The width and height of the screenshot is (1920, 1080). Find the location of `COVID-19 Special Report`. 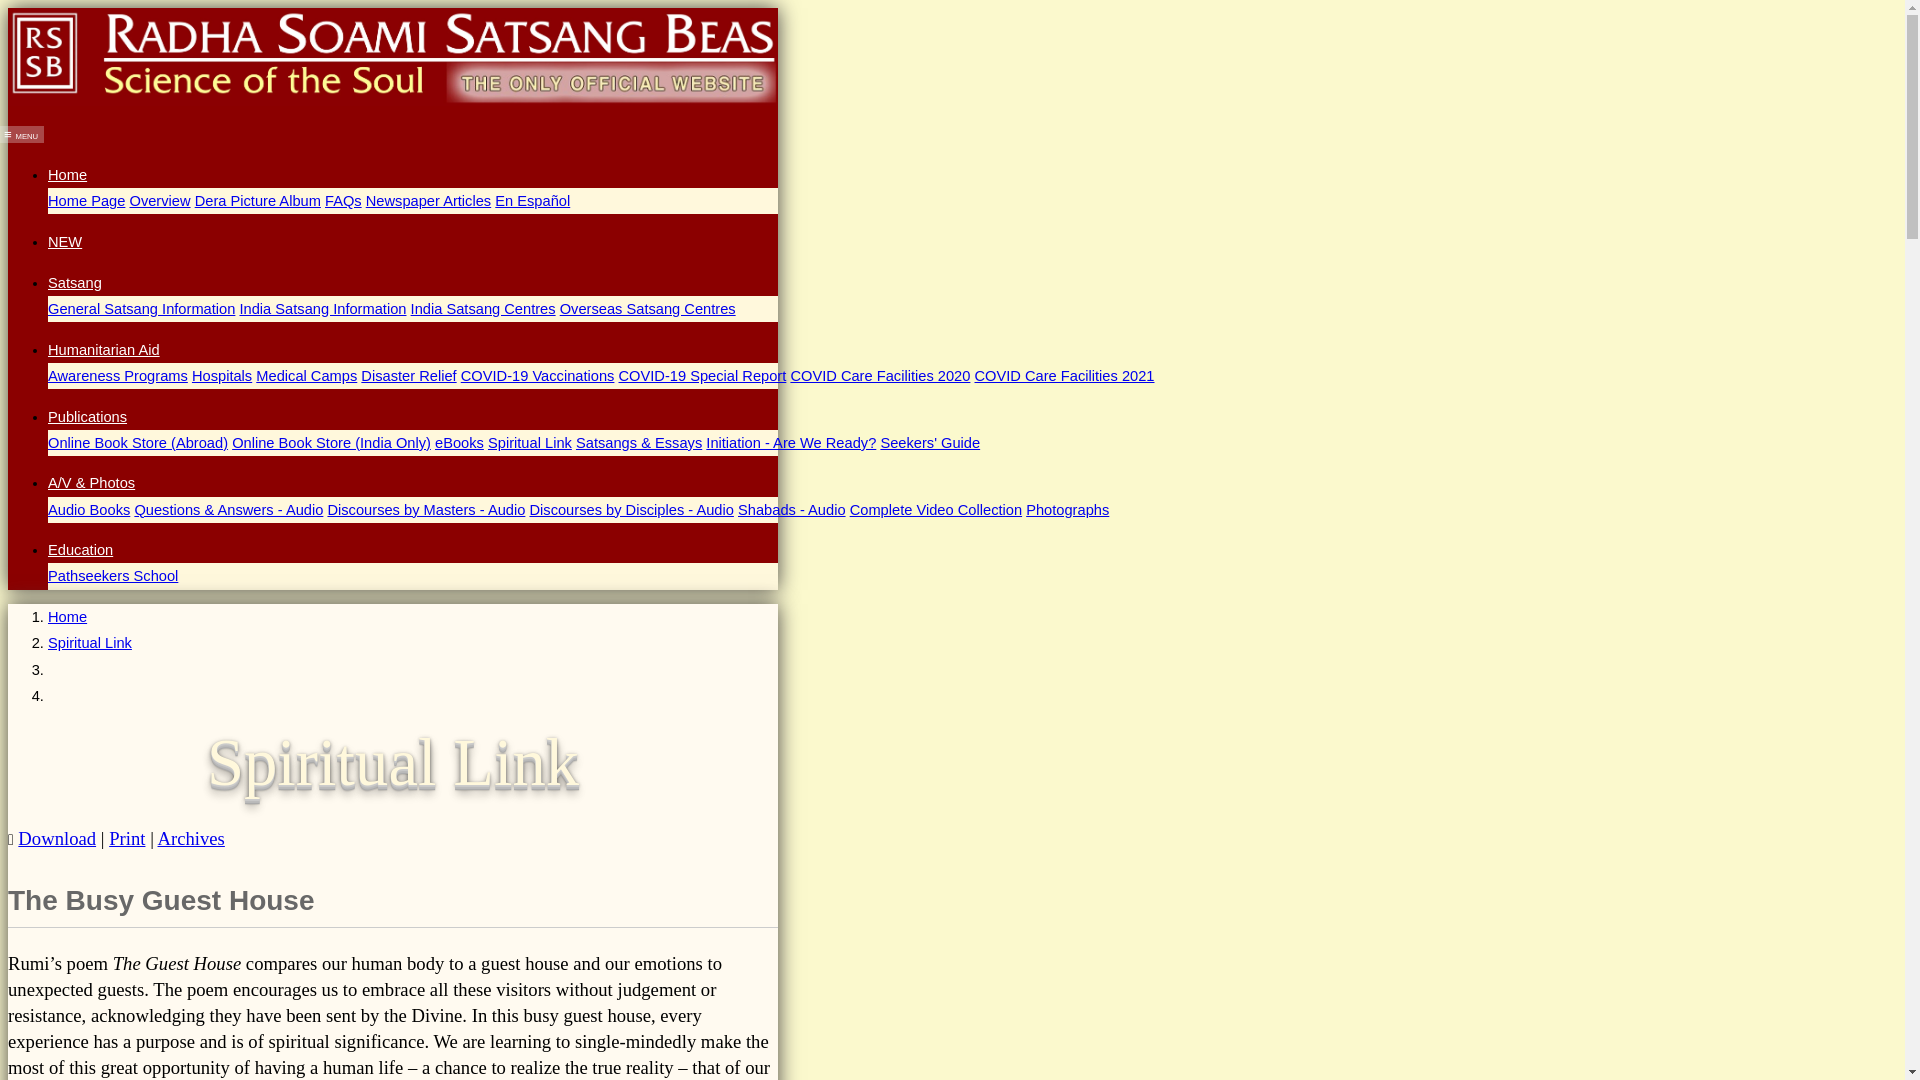

COVID-19 Special Report is located at coordinates (702, 376).